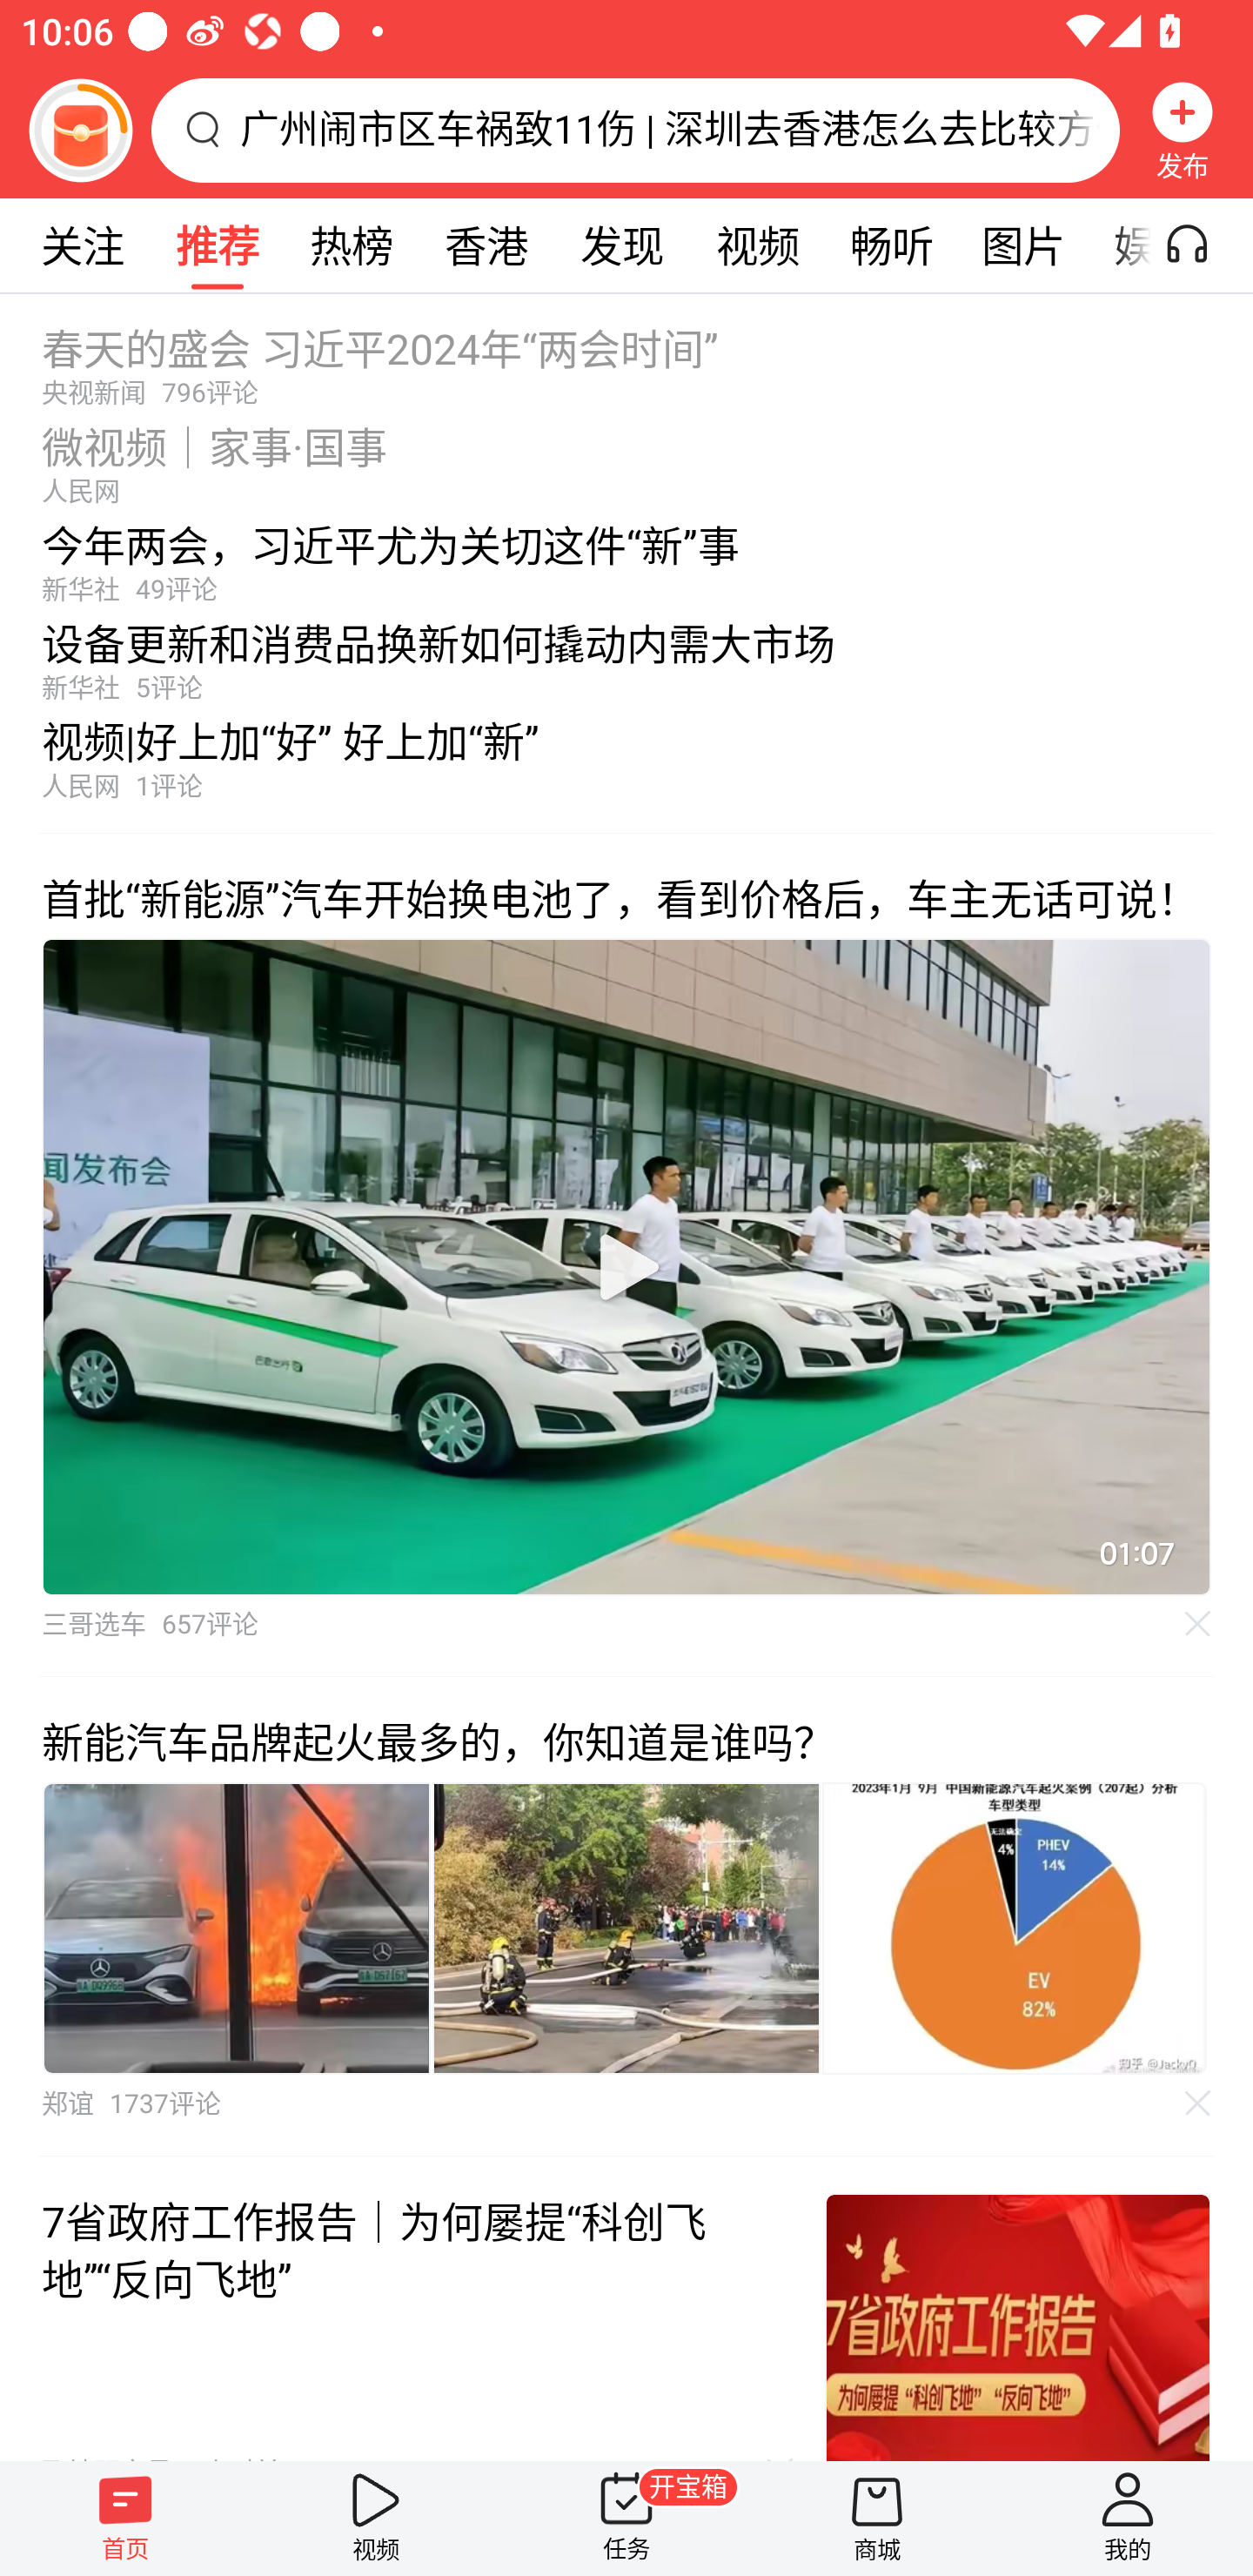 The width and height of the screenshot is (1253, 2576). What do you see at coordinates (125, 2518) in the screenshot?
I see `首页` at bounding box center [125, 2518].